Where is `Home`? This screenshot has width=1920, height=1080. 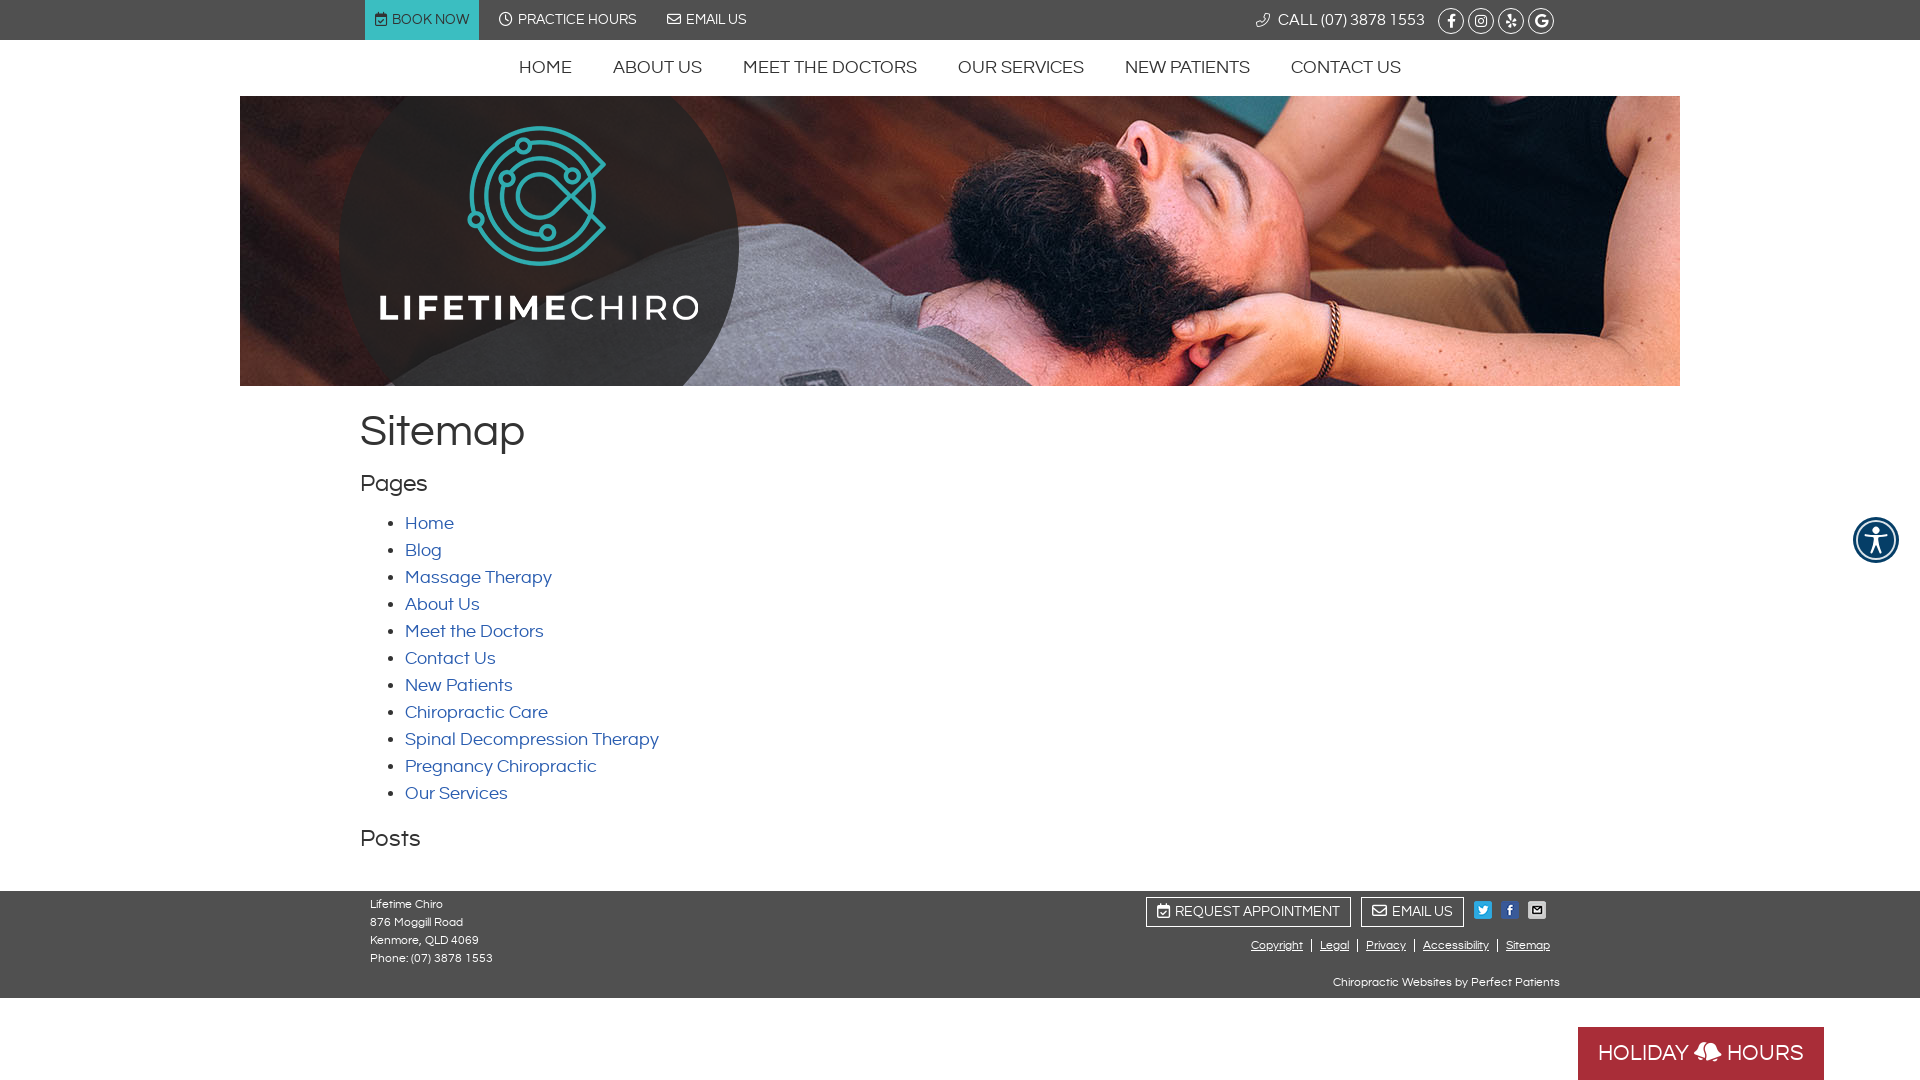 Home is located at coordinates (430, 524).